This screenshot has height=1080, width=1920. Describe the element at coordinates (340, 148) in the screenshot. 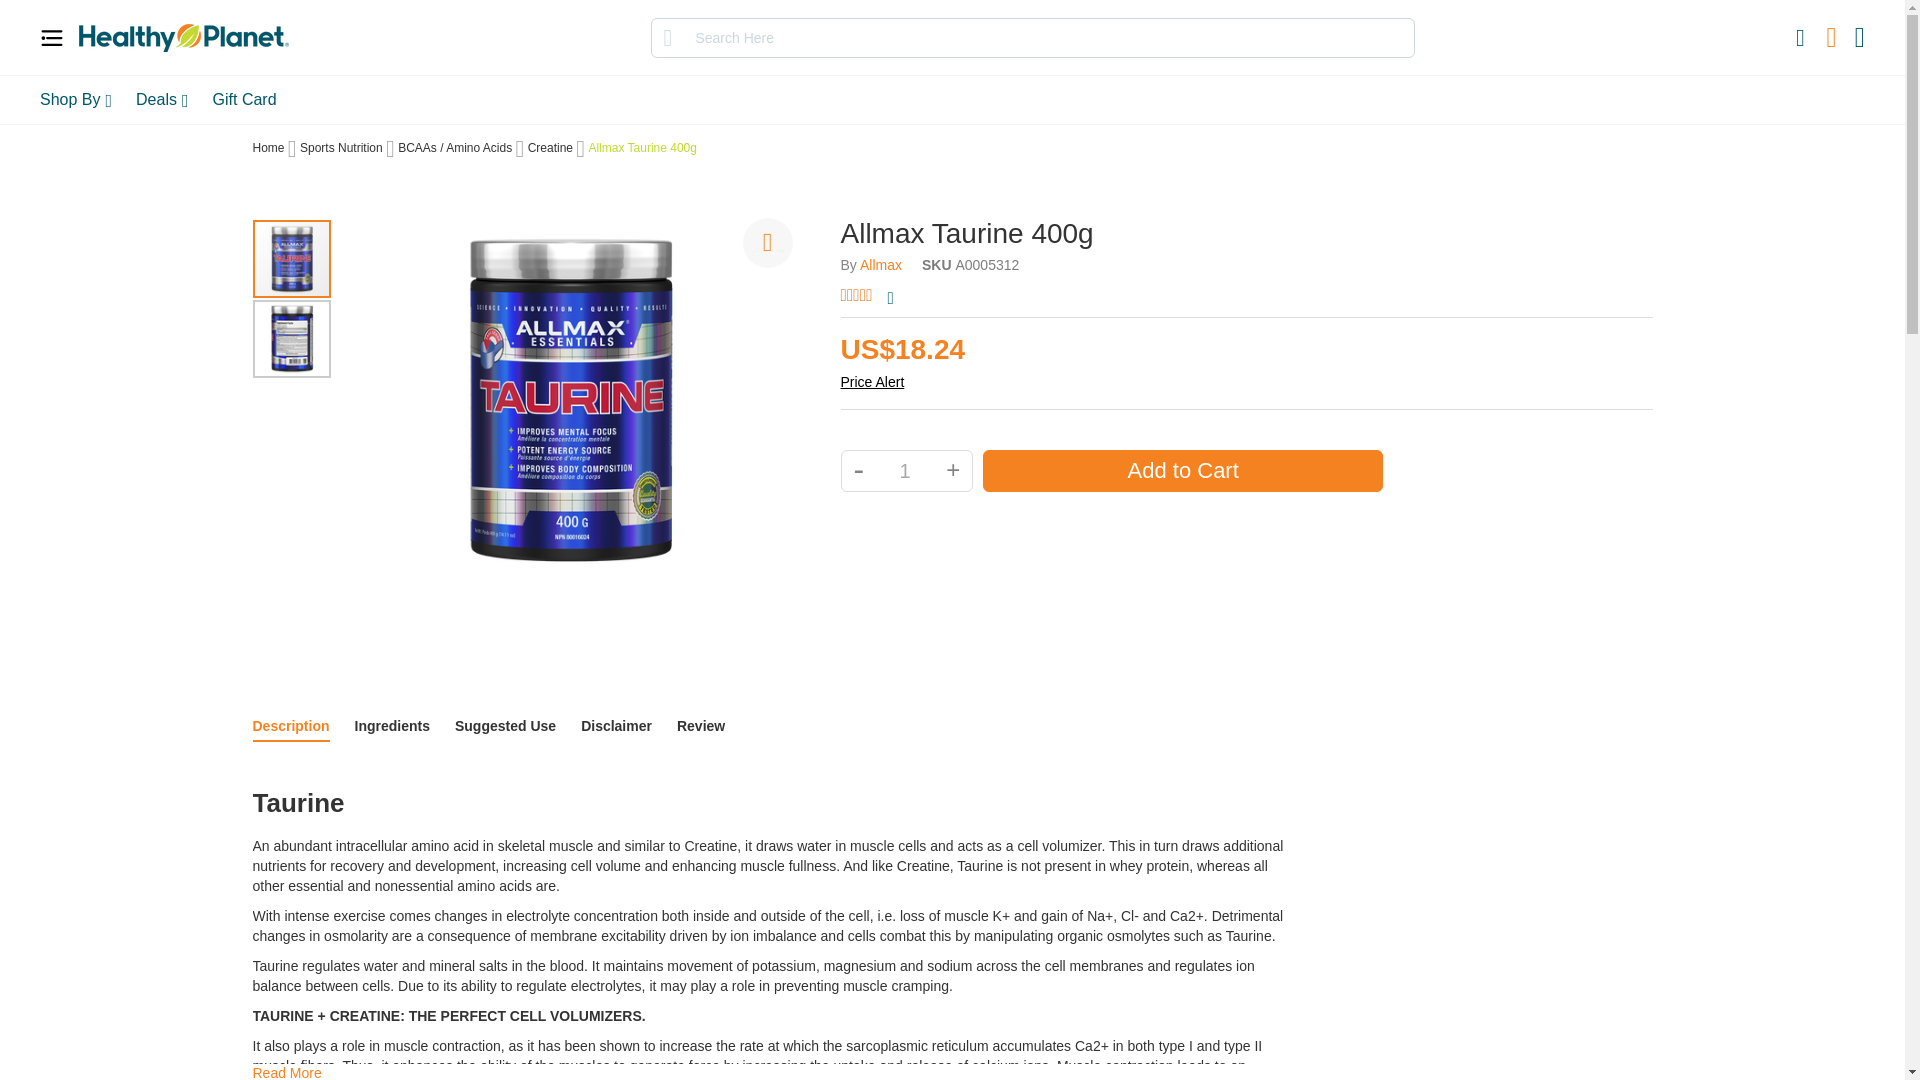

I see `Sports Nutrition` at that location.